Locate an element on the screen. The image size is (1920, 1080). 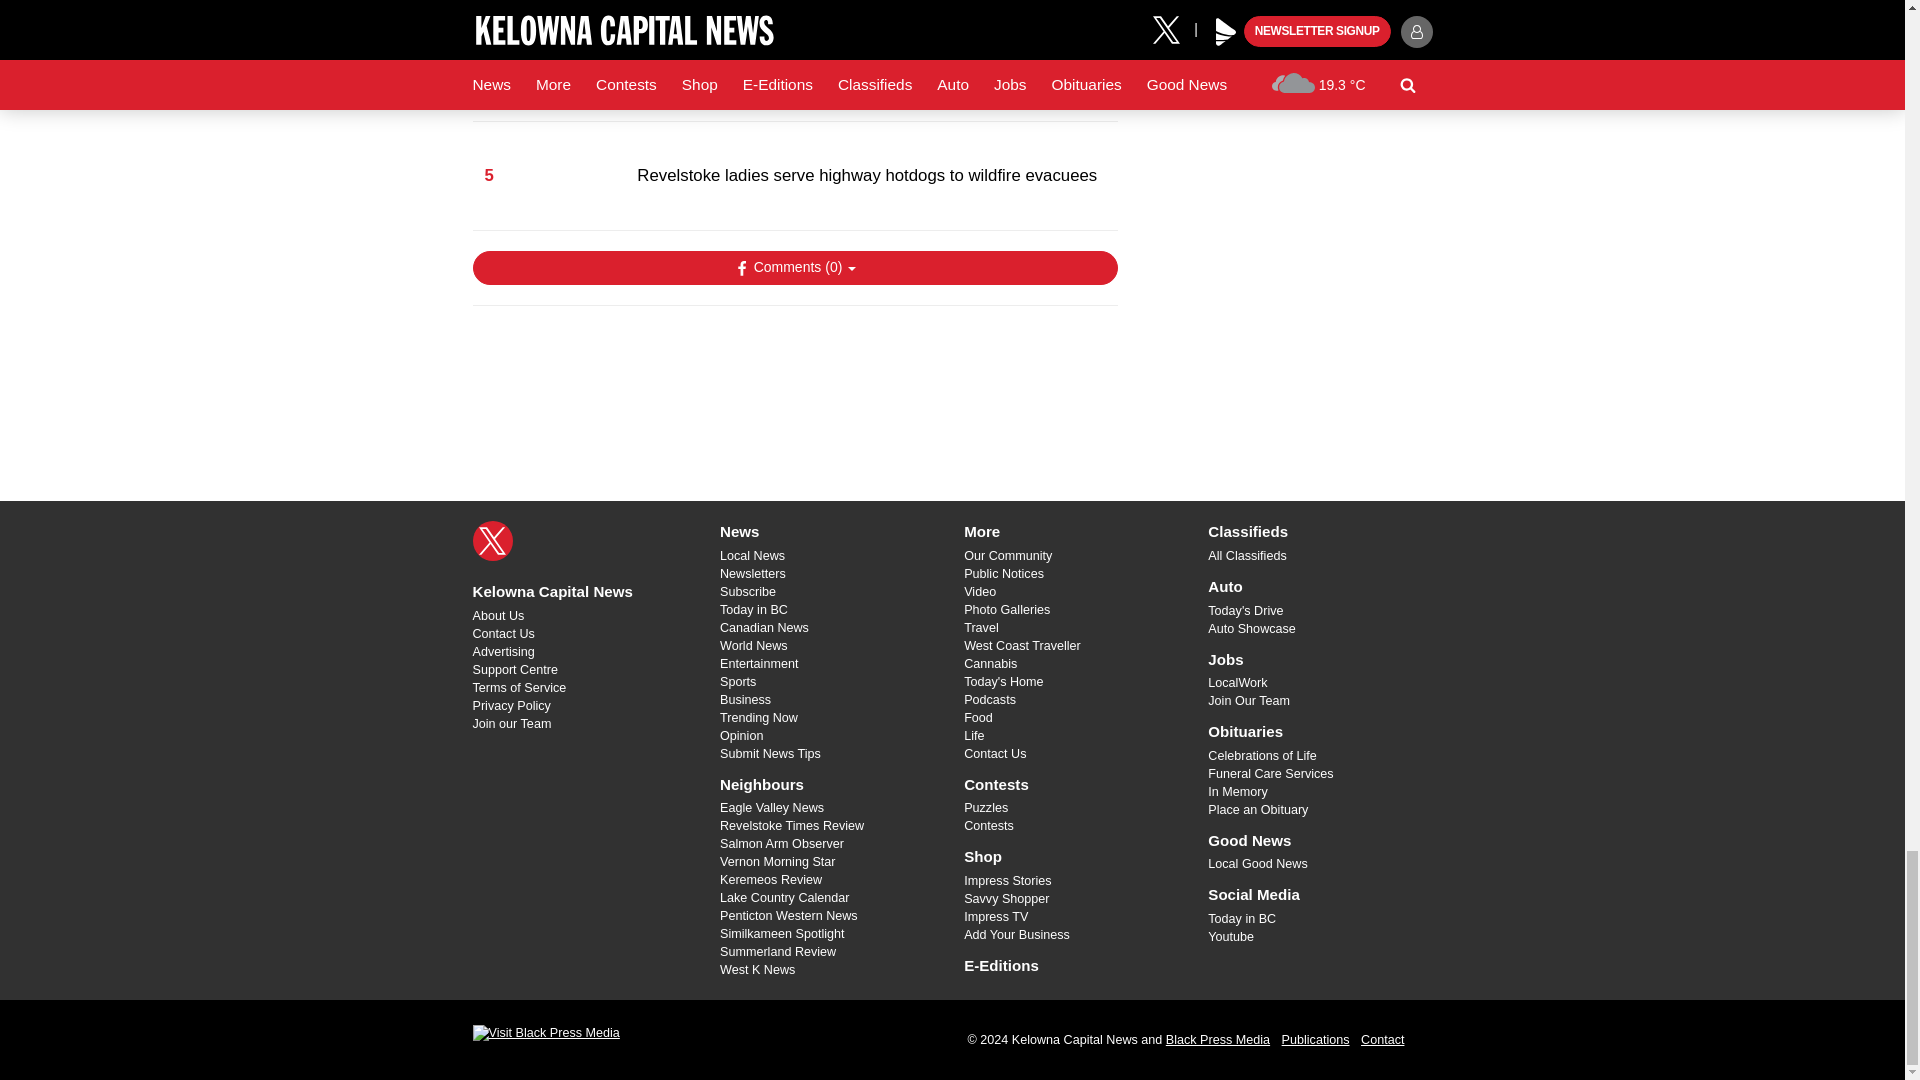
Has a gallery is located at coordinates (1292, 484).